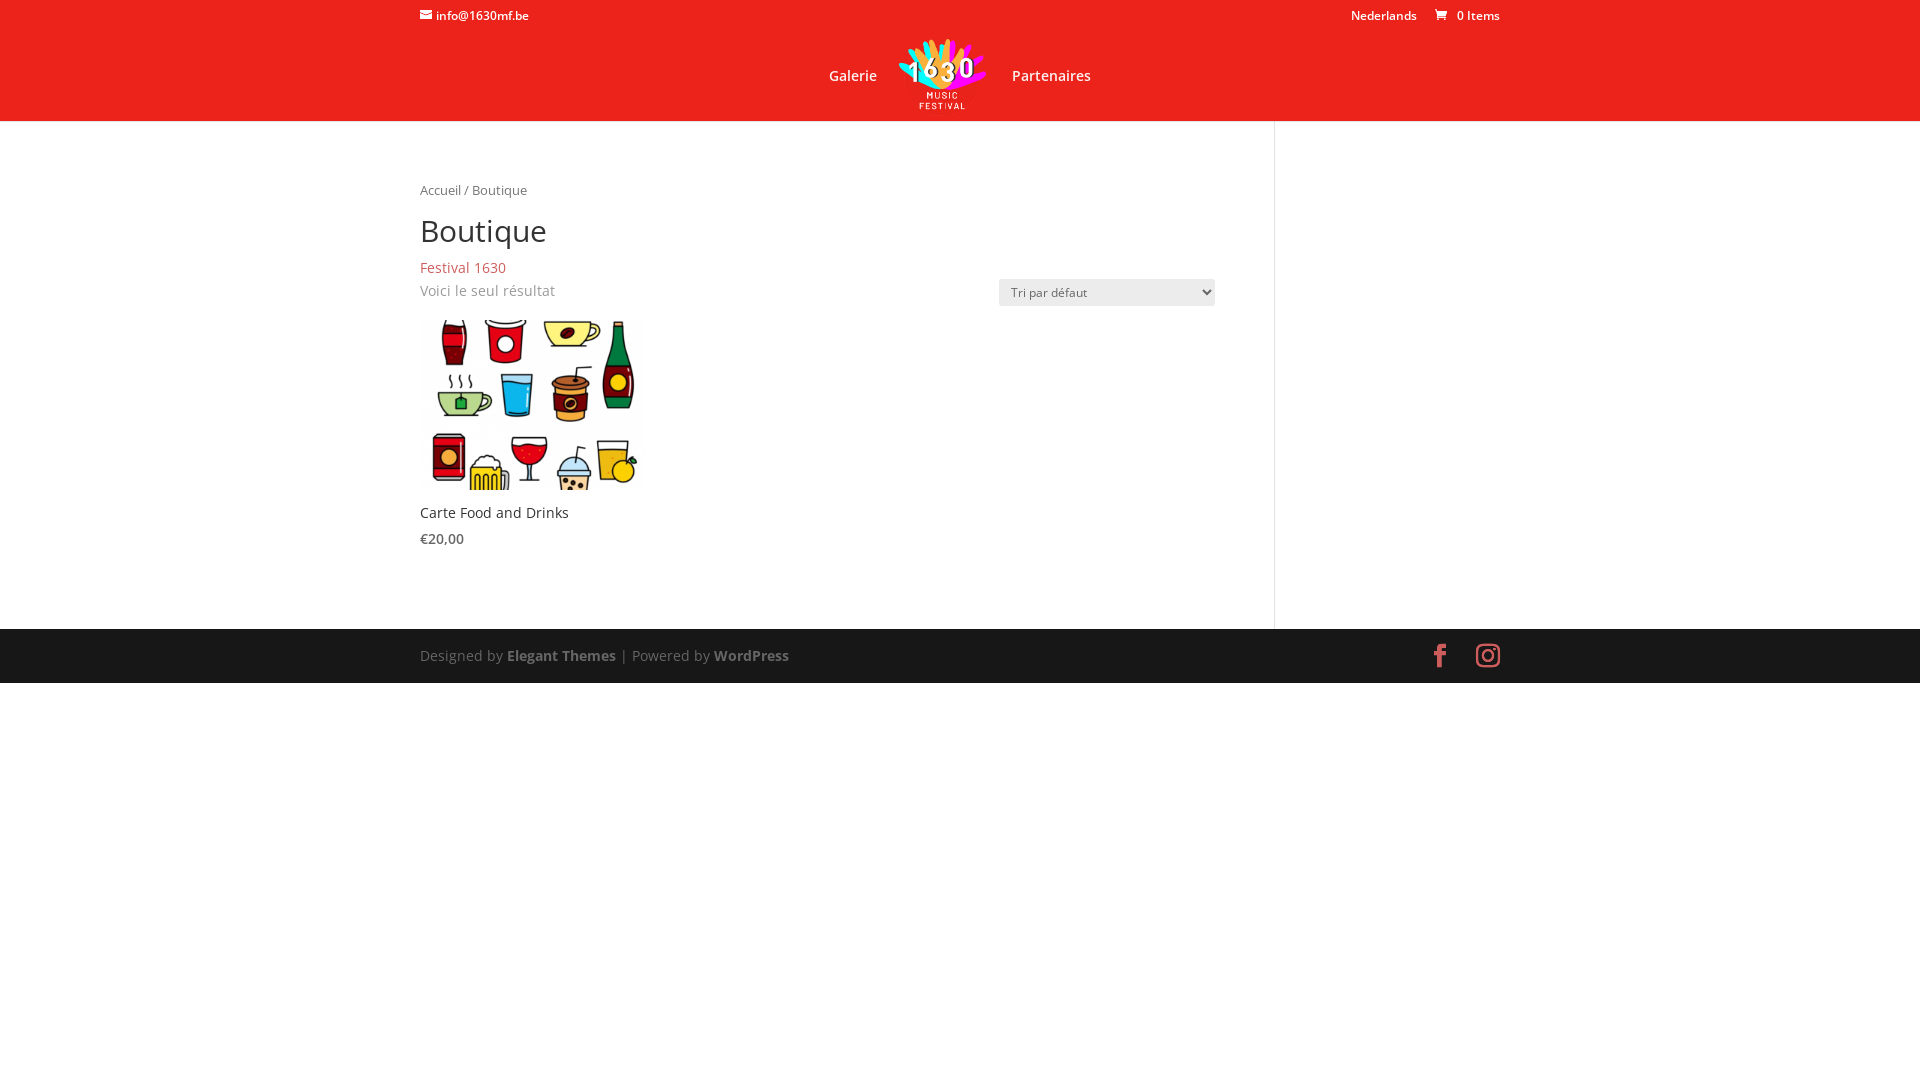 Image resolution: width=1920 pixels, height=1080 pixels. I want to click on info@1630mf.be, so click(474, 16).